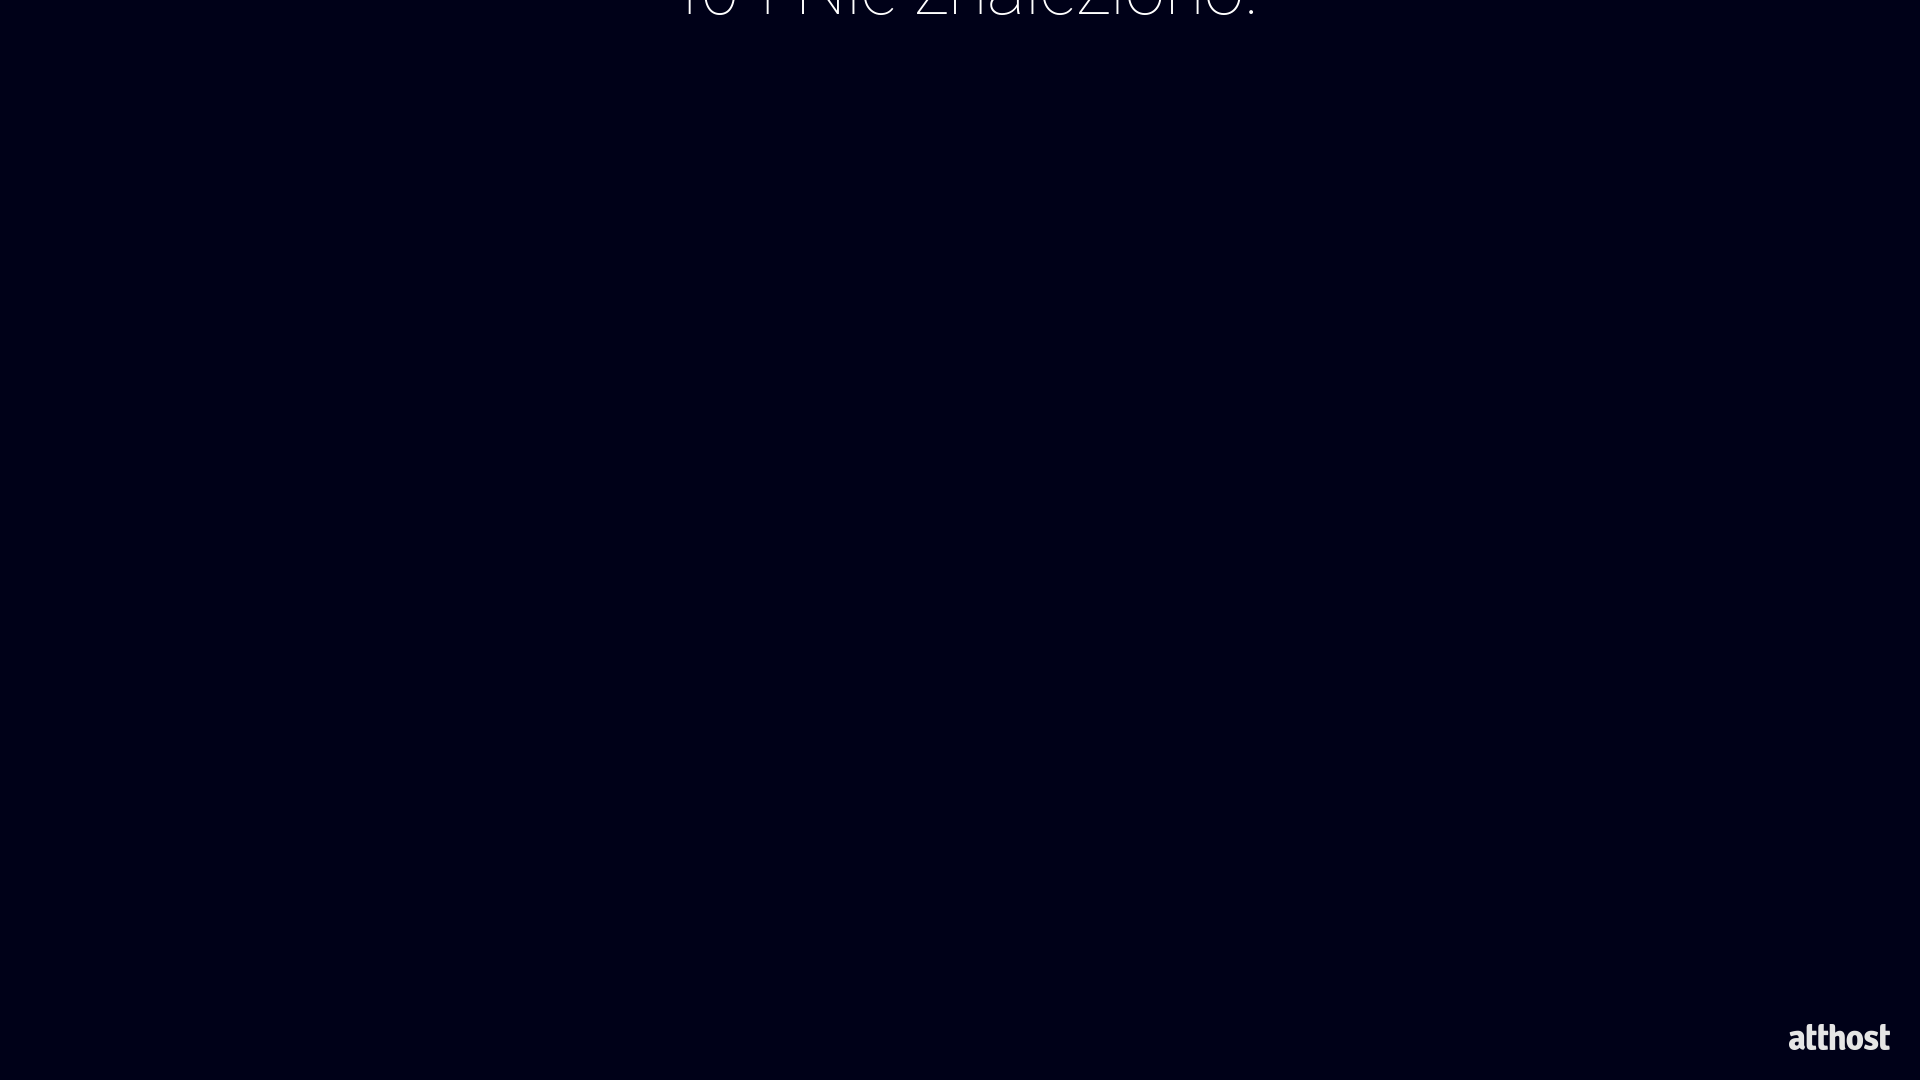 This screenshot has height=1080, width=1920. I want to click on AttHost : Serwery, Domeny, Aplikacje, so click(1840, 1037).